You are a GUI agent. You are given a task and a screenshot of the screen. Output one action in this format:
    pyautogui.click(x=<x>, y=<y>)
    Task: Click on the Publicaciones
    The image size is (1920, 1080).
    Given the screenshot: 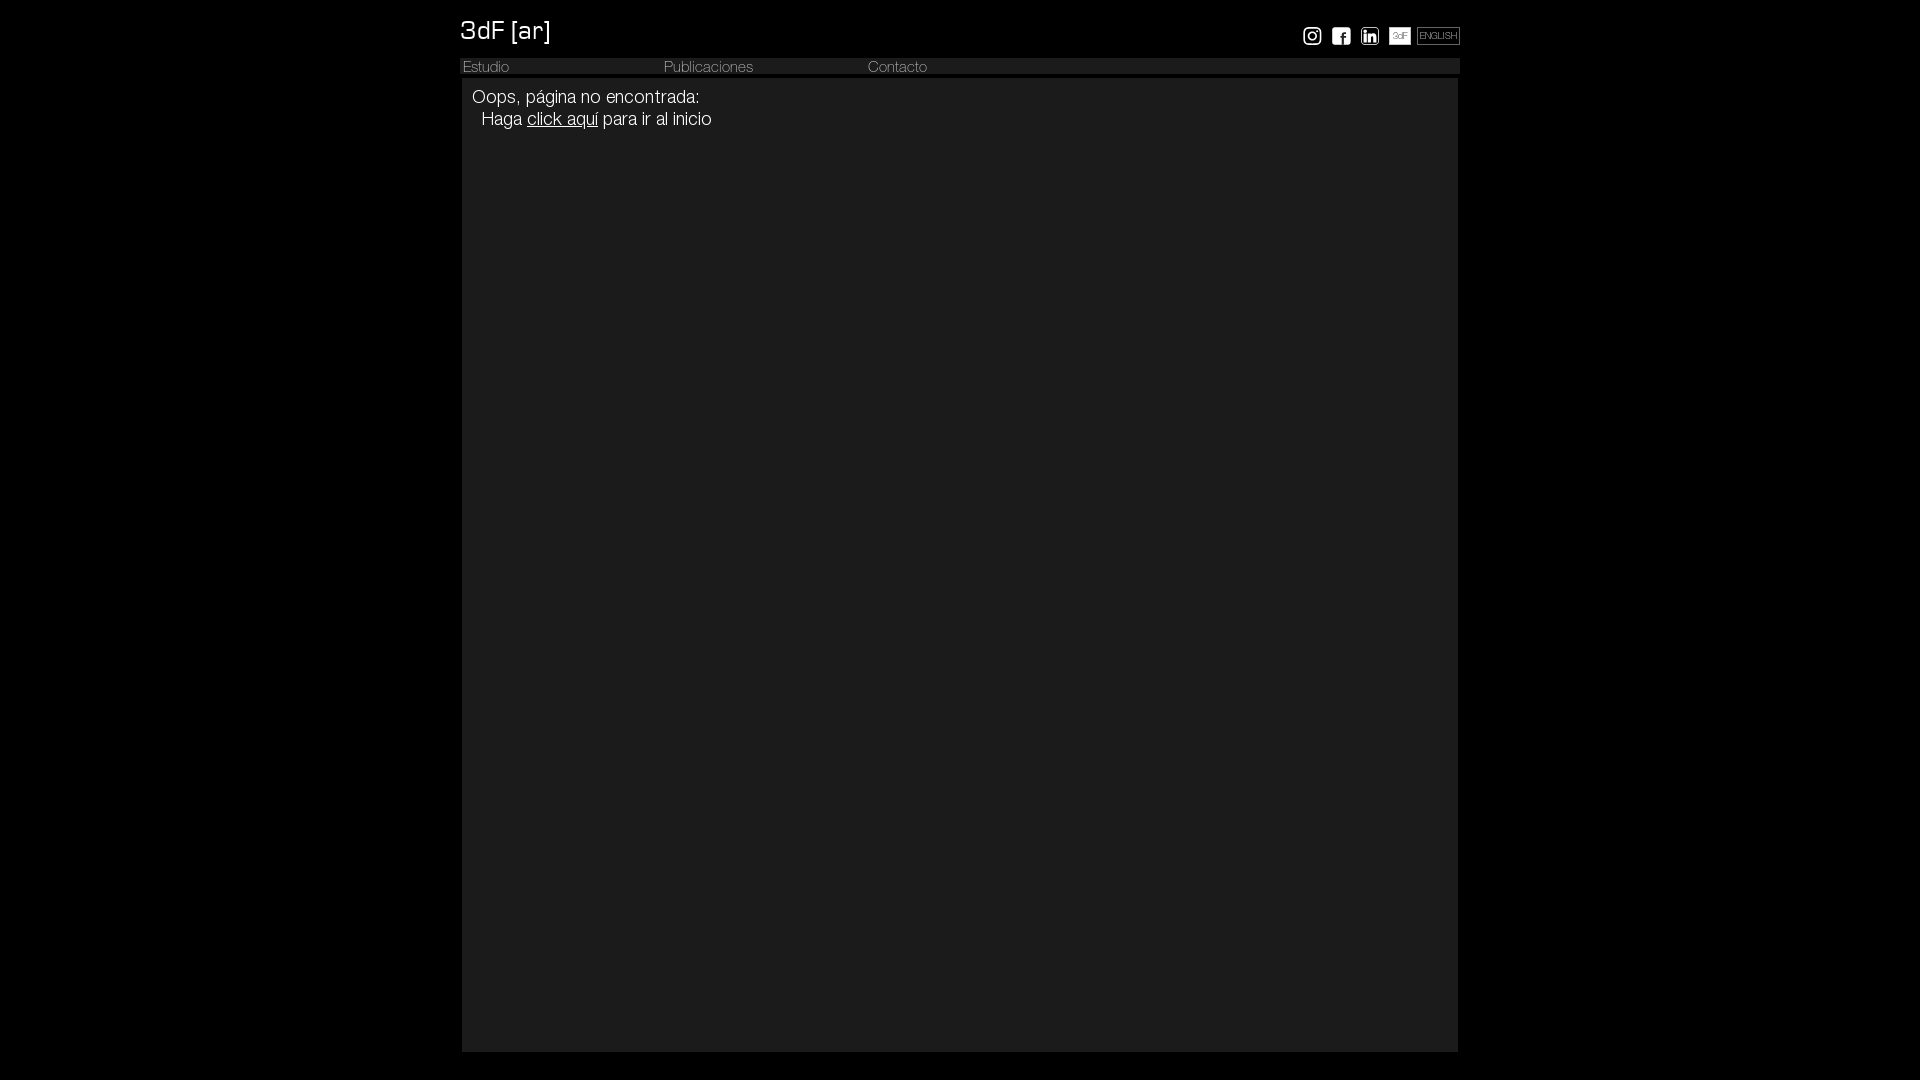 What is the action you would take?
    pyautogui.click(x=708, y=68)
    